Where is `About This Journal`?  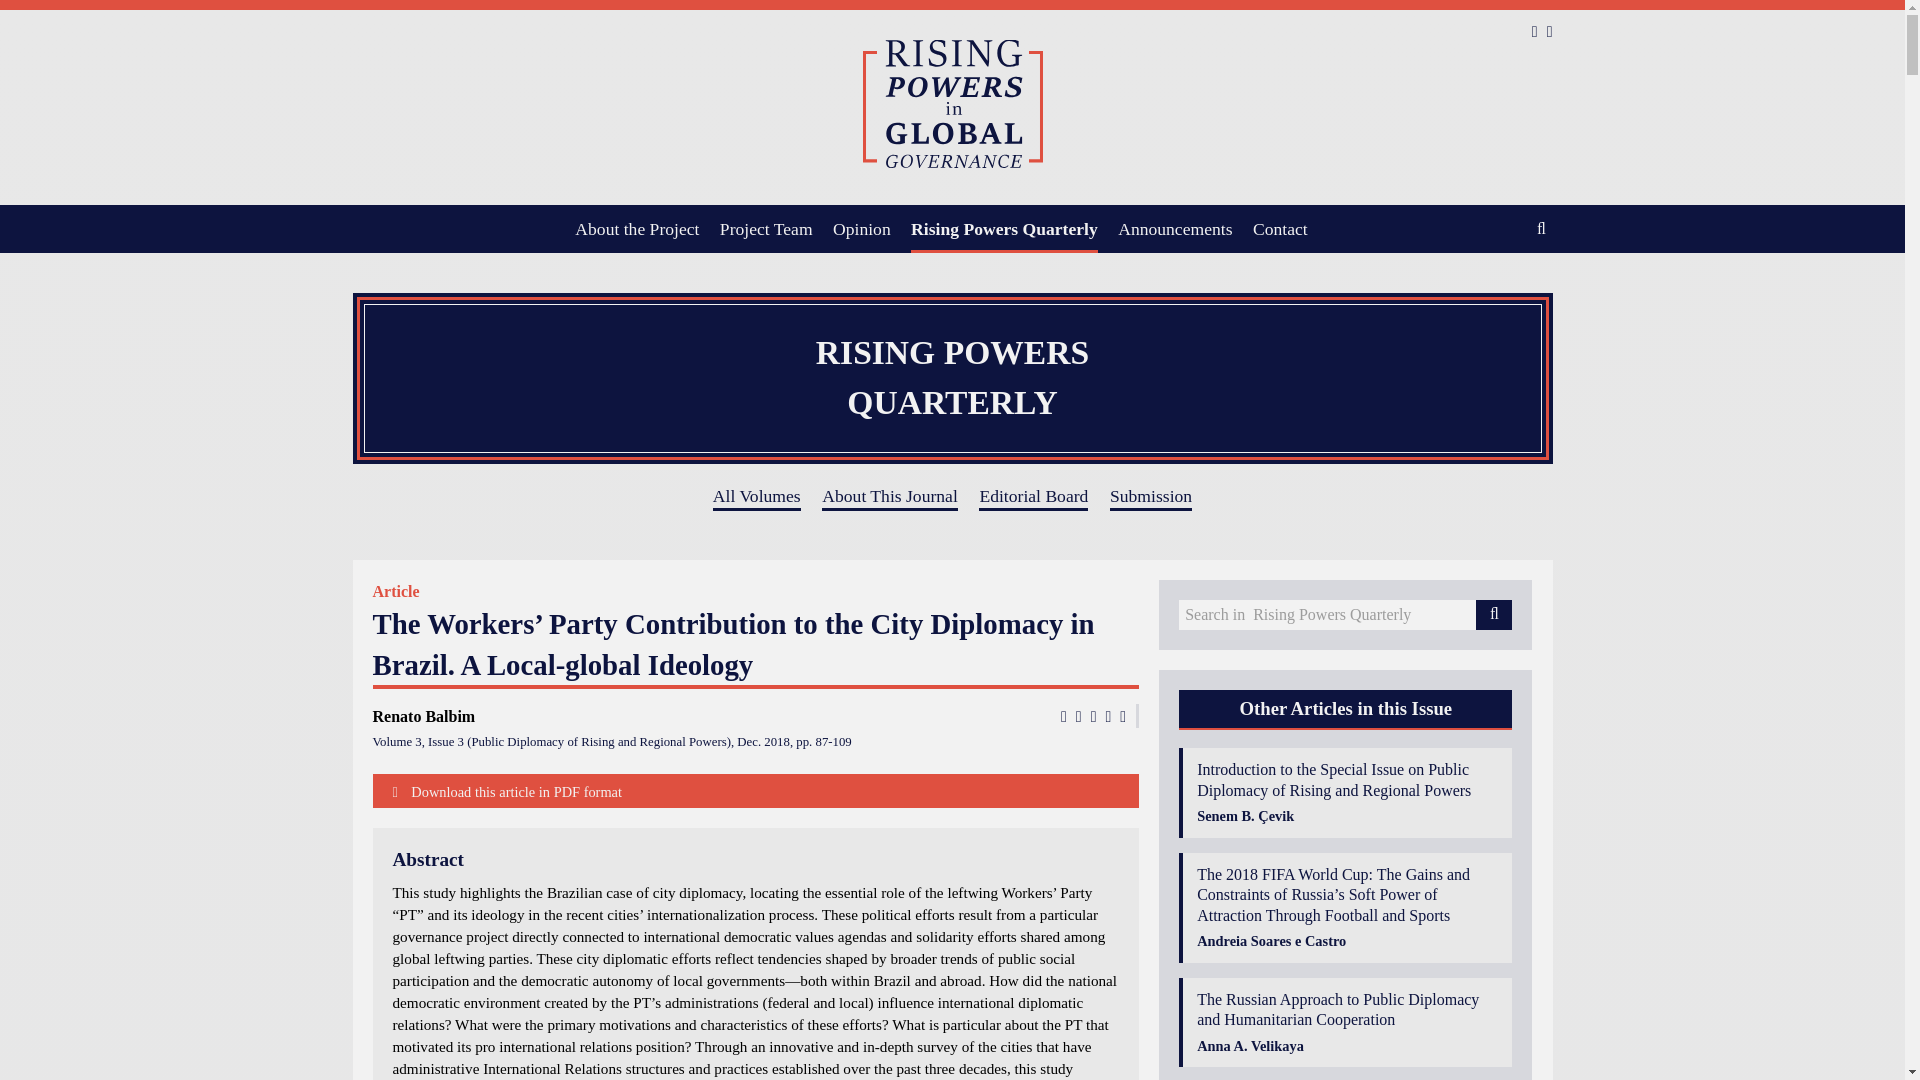 About This Journal is located at coordinates (890, 497).